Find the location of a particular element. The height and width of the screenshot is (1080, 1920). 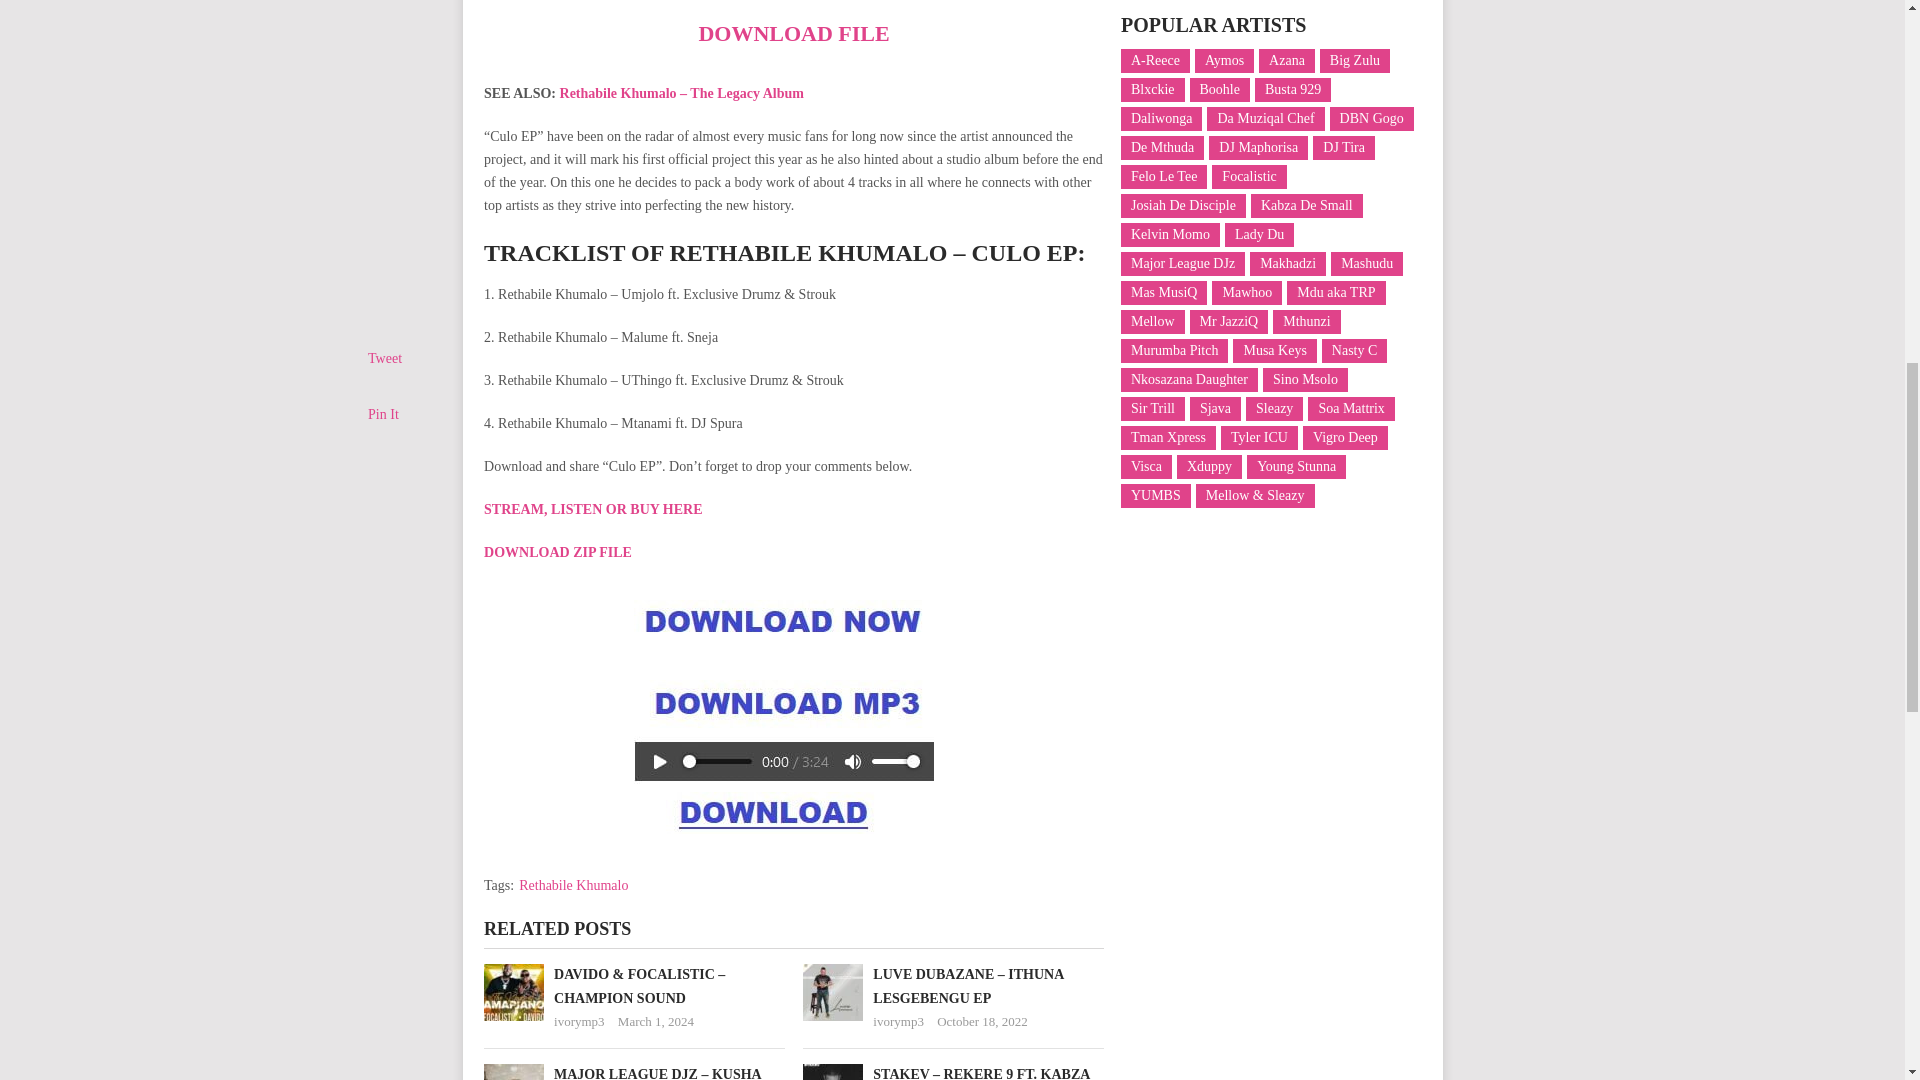

ivorymp3 is located at coordinates (579, 1022).